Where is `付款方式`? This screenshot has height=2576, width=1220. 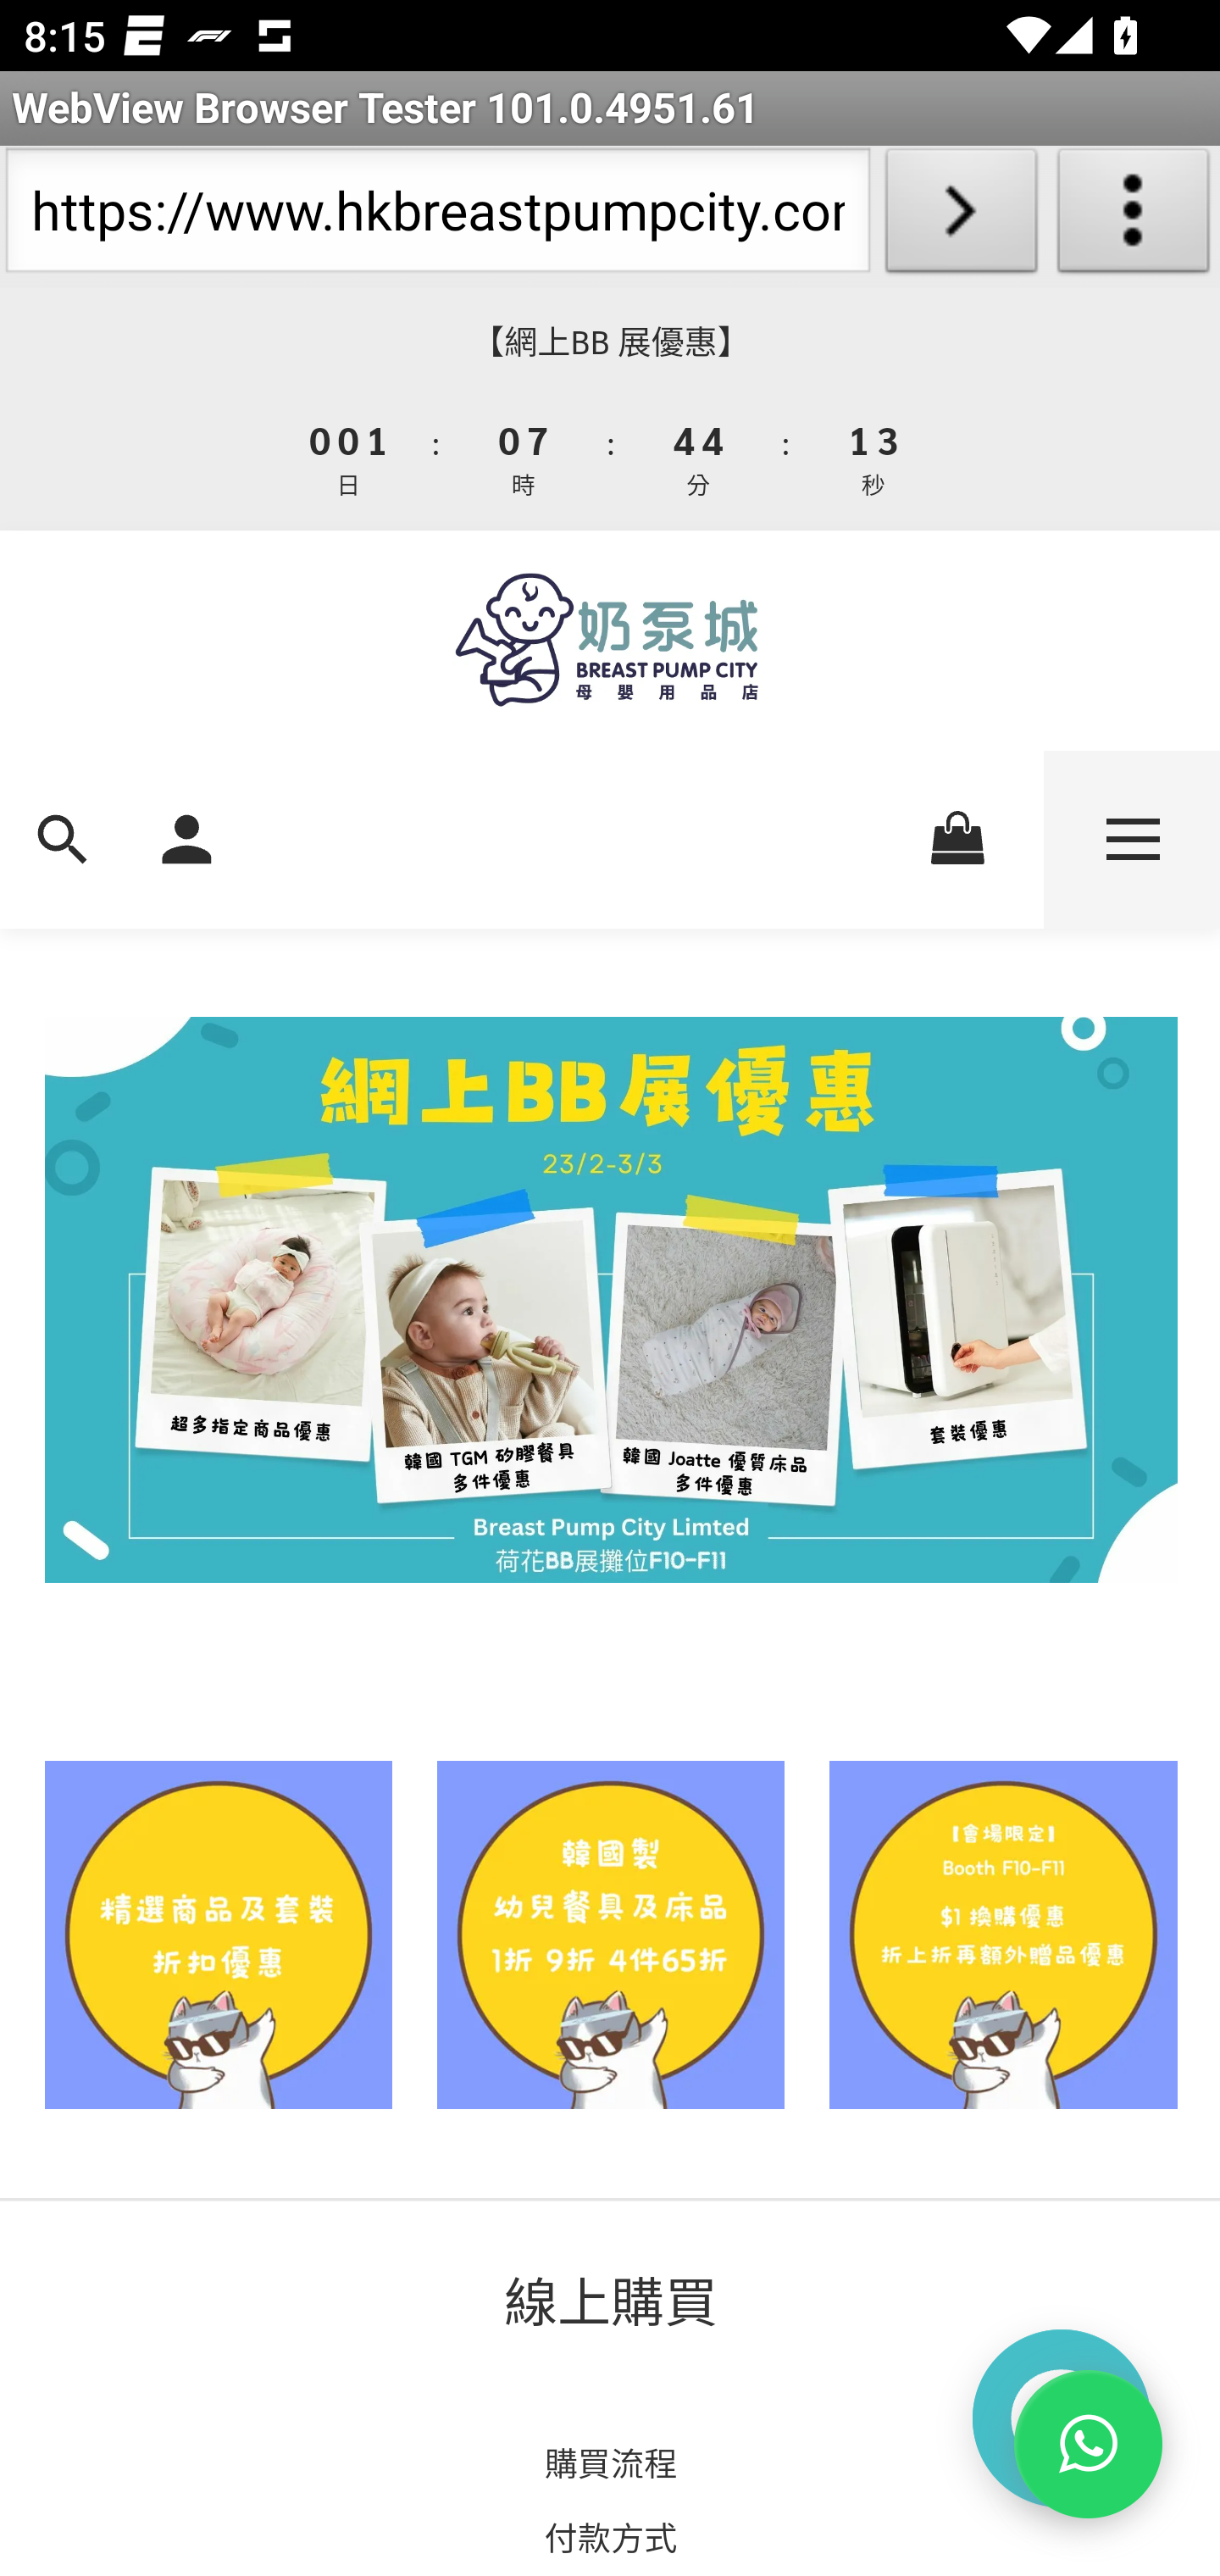 付款方式 is located at coordinates (610, 2535).